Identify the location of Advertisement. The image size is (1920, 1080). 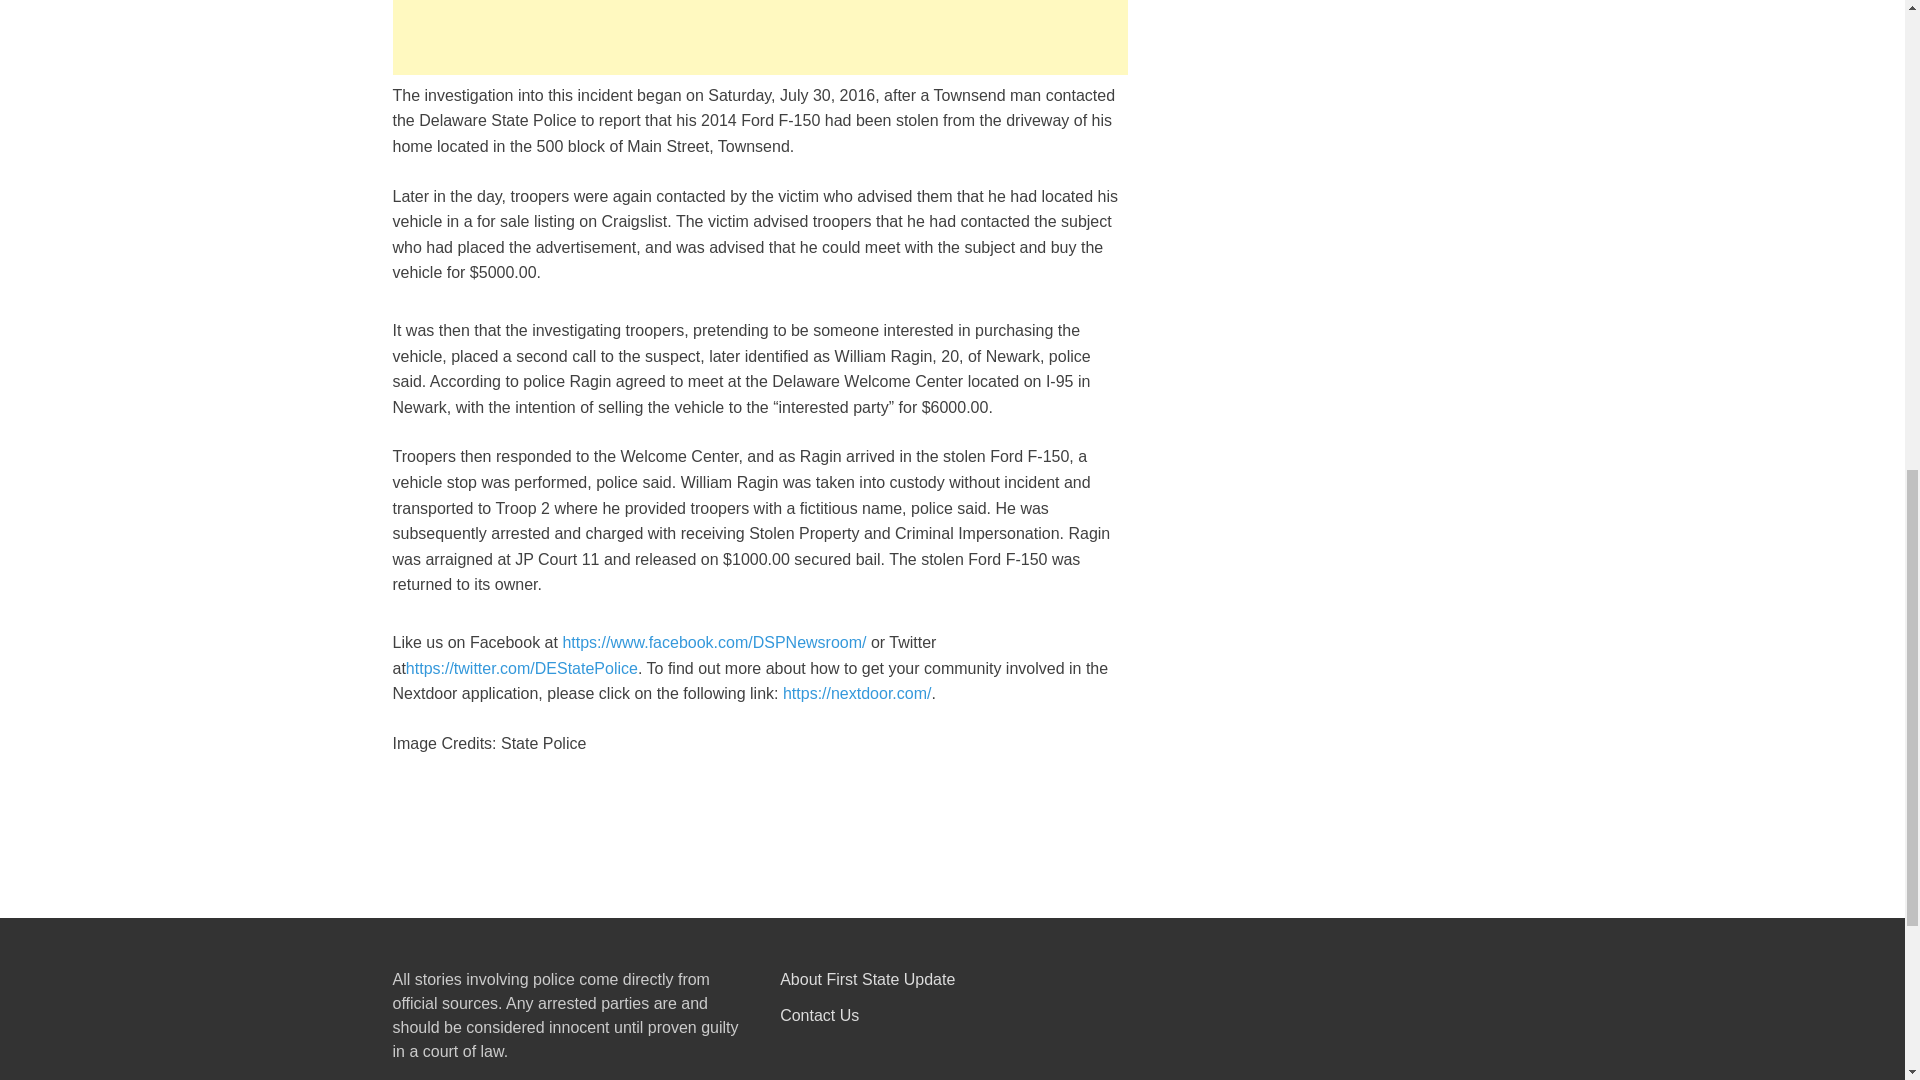
(759, 37).